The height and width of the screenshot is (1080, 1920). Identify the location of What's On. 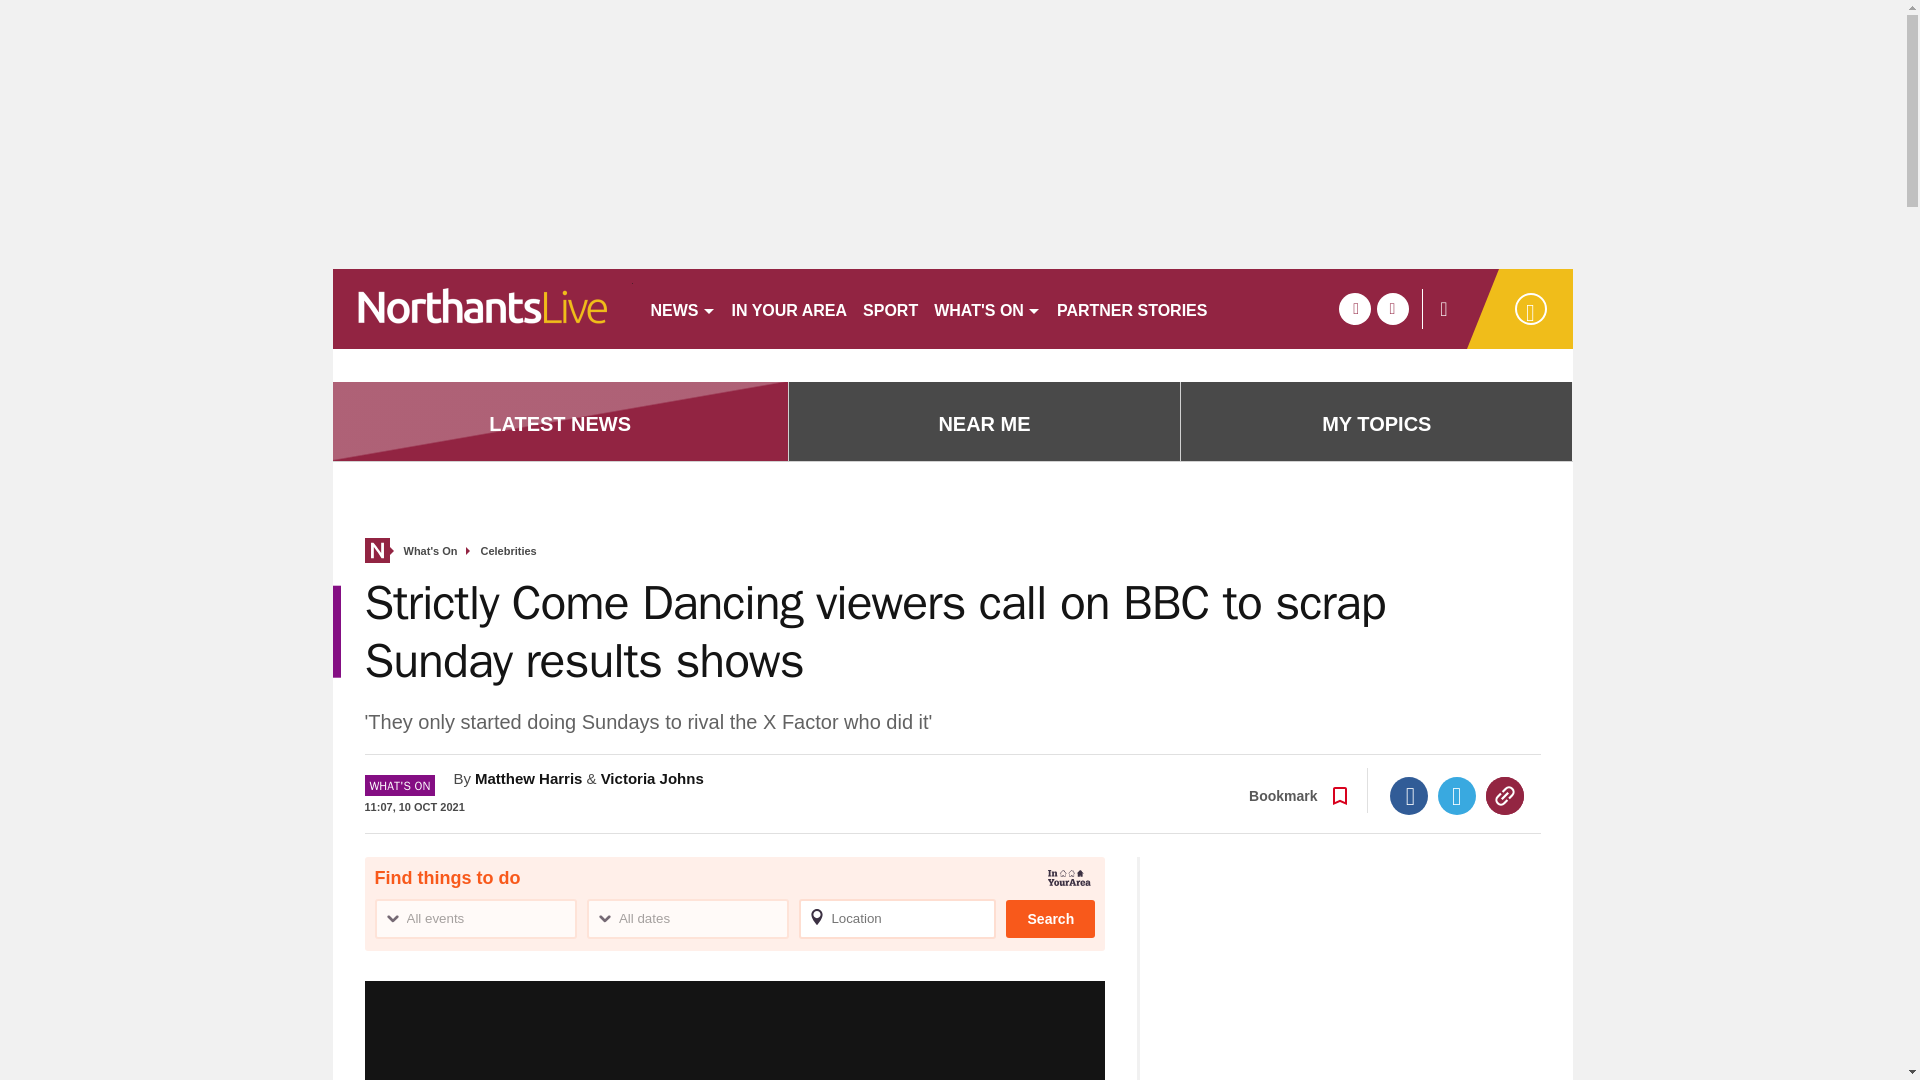
(430, 552).